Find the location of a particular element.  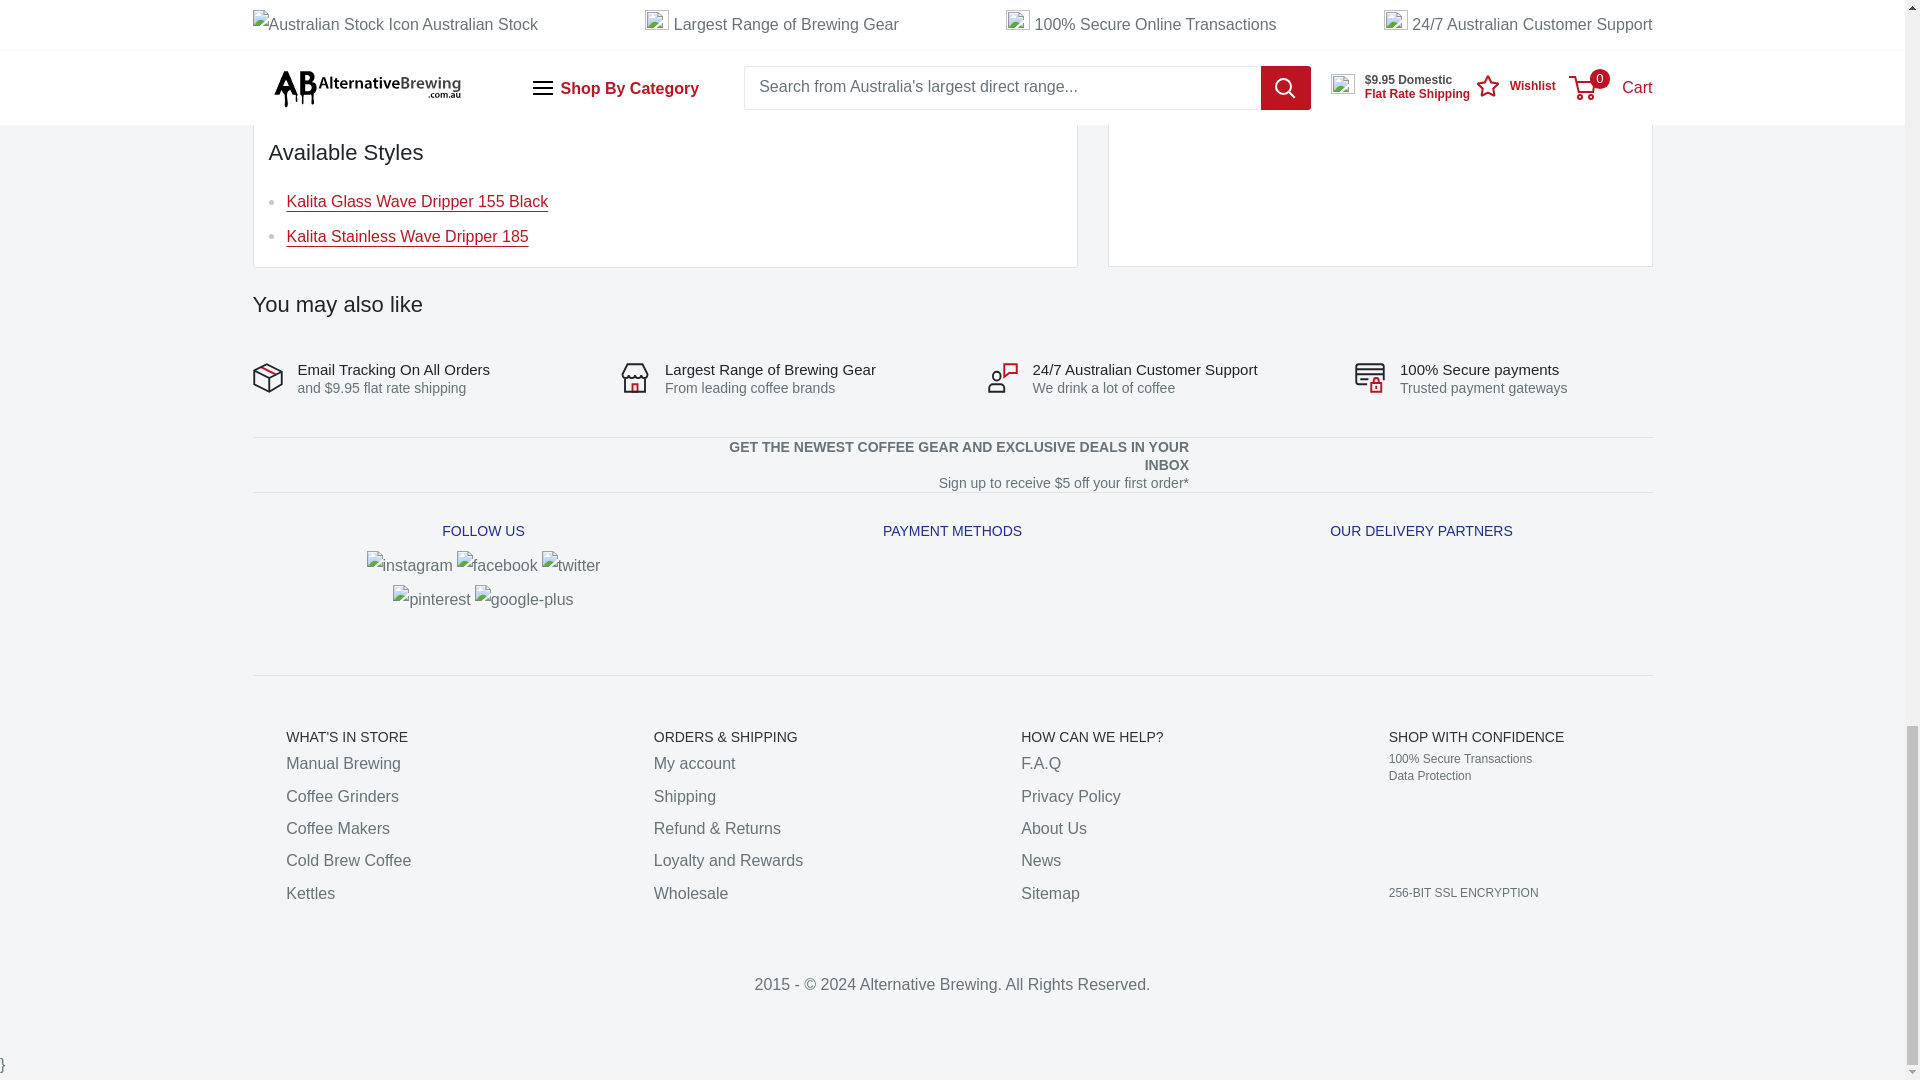

Pinterest is located at coordinates (432, 599).